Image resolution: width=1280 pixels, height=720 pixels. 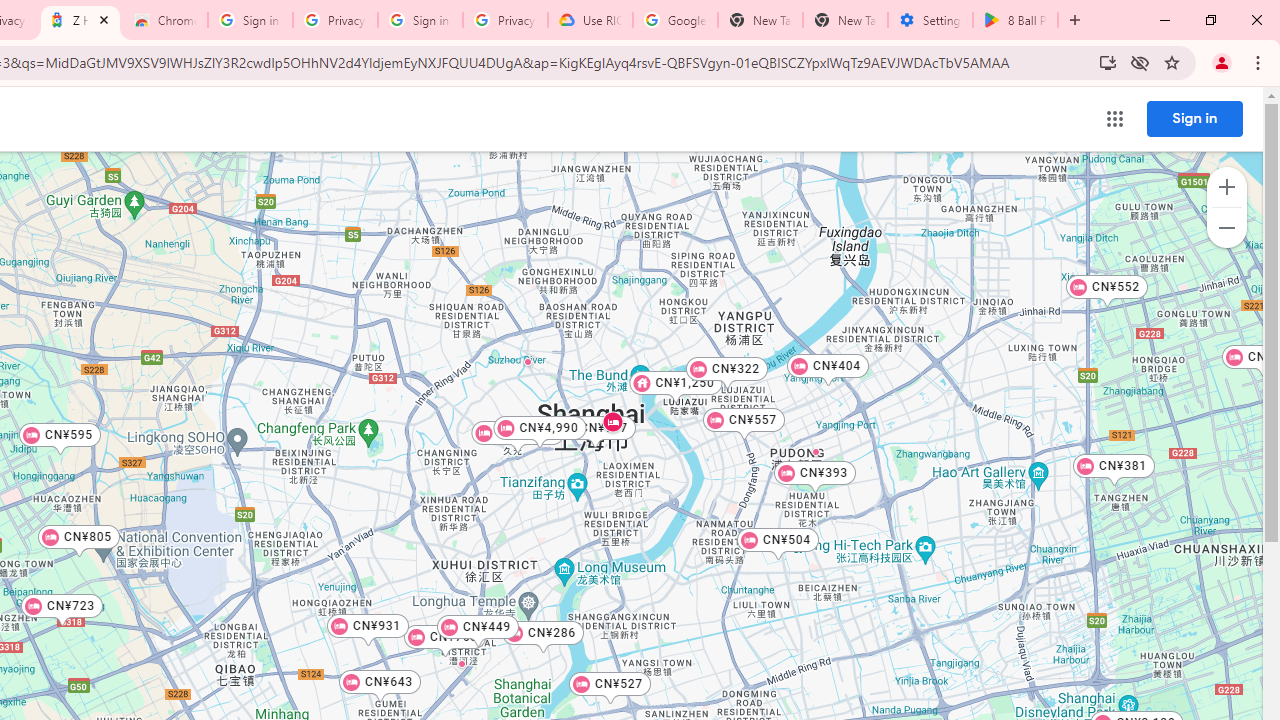 What do you see at coordinates (816, 451) in the screenshot?
I see `Parkline Century Park Hotel Shanghai` at bounding box center [816, 451].